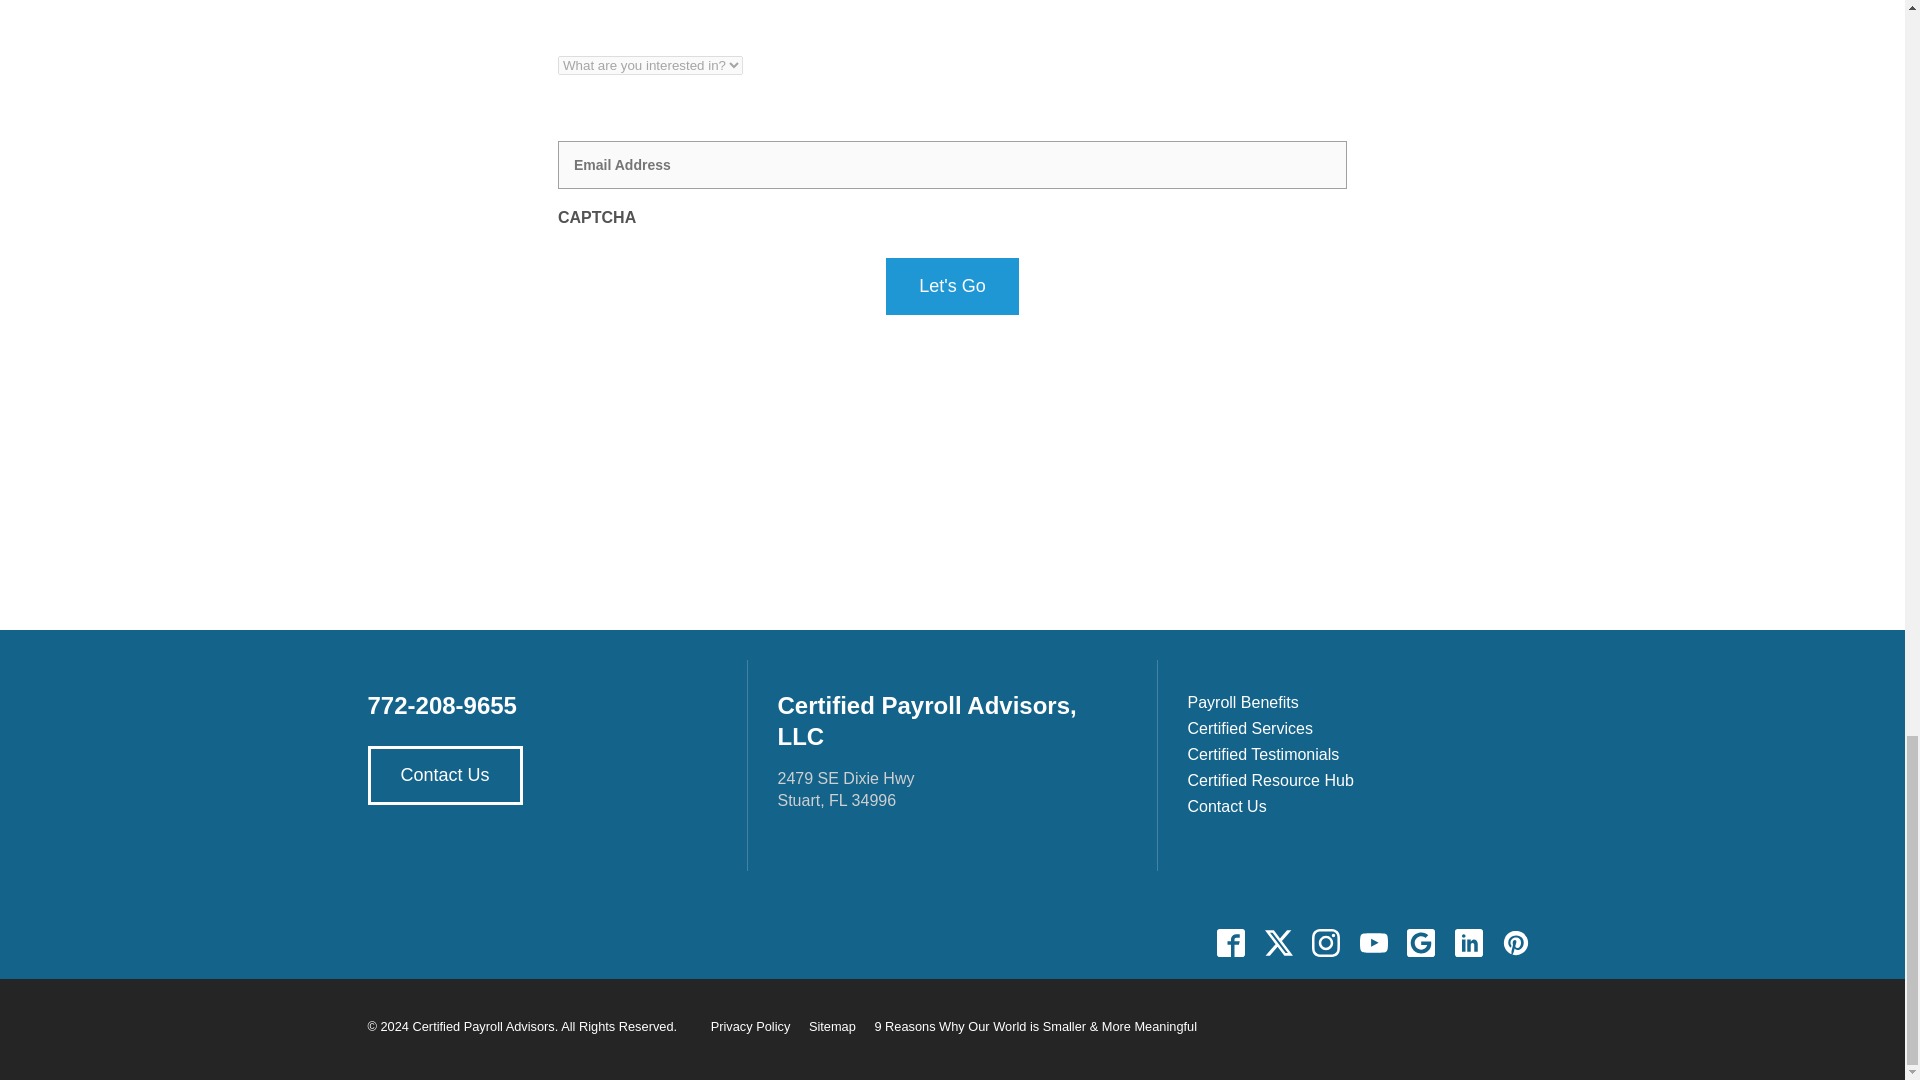 Image resolution: width=1920 pixels, height=1080 pixels. Describe the element at coordinates (951, 286) in the screenshot. I see `Let's Go` at that location.